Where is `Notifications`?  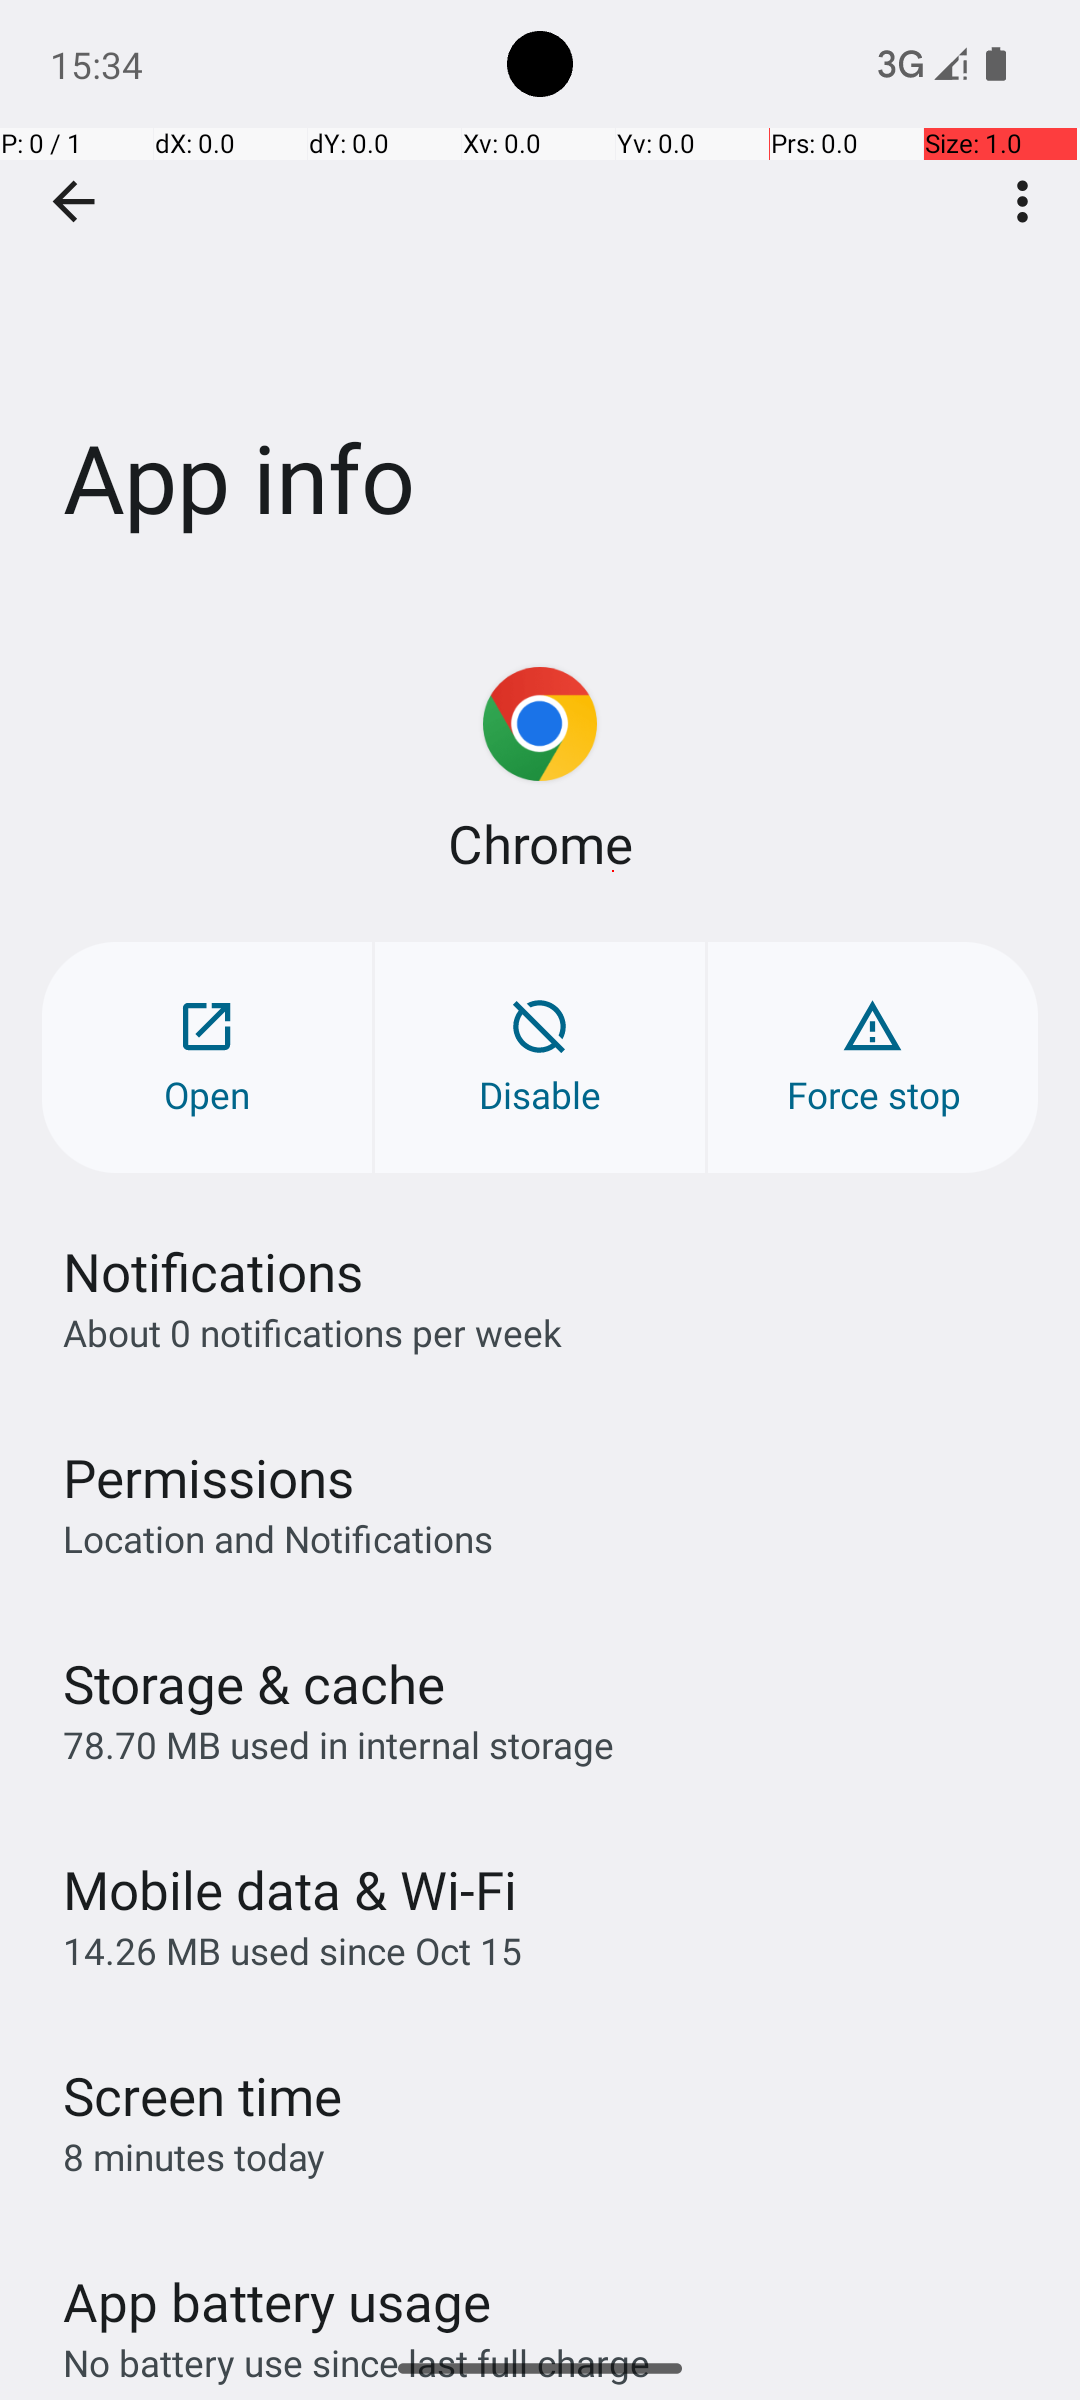
Notifications is located at coordinates (213, 1272).